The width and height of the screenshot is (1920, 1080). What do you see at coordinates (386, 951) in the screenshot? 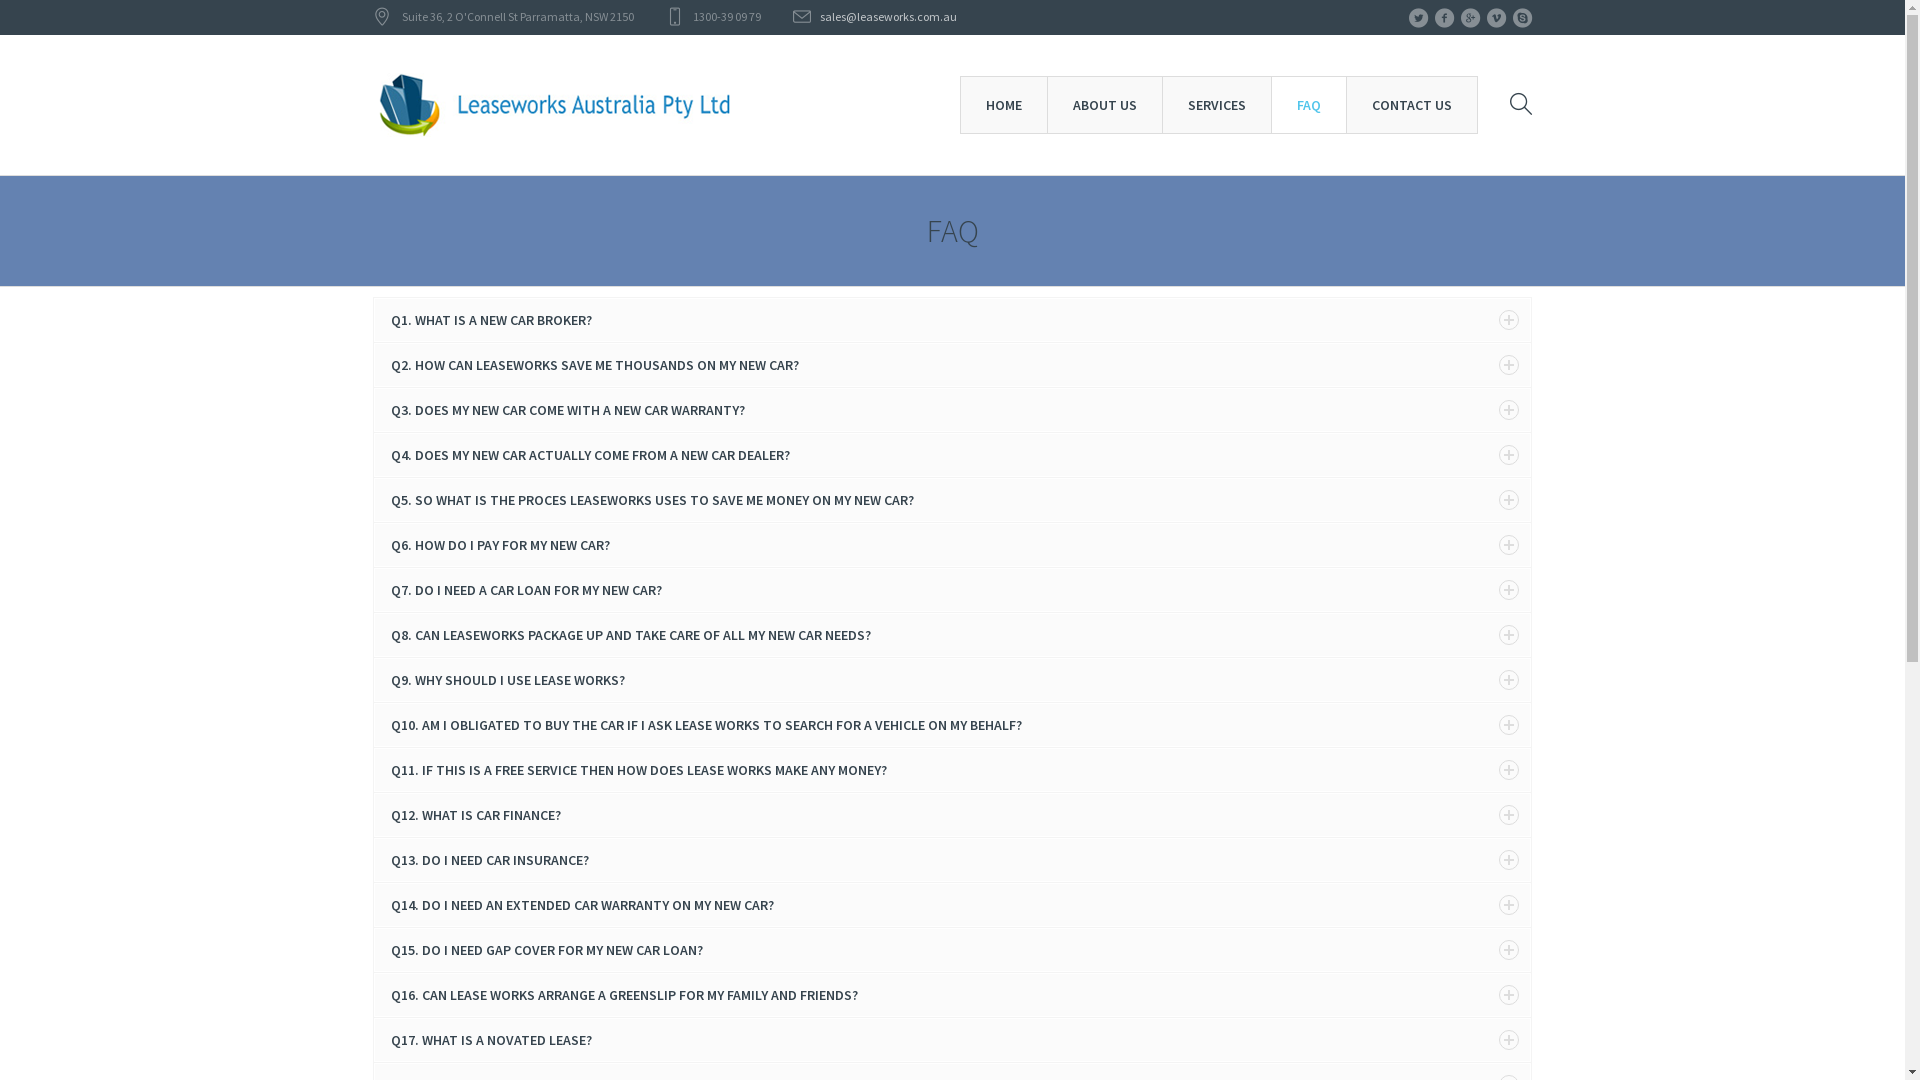
I see `Twitter` at bounding box center [386, 951].